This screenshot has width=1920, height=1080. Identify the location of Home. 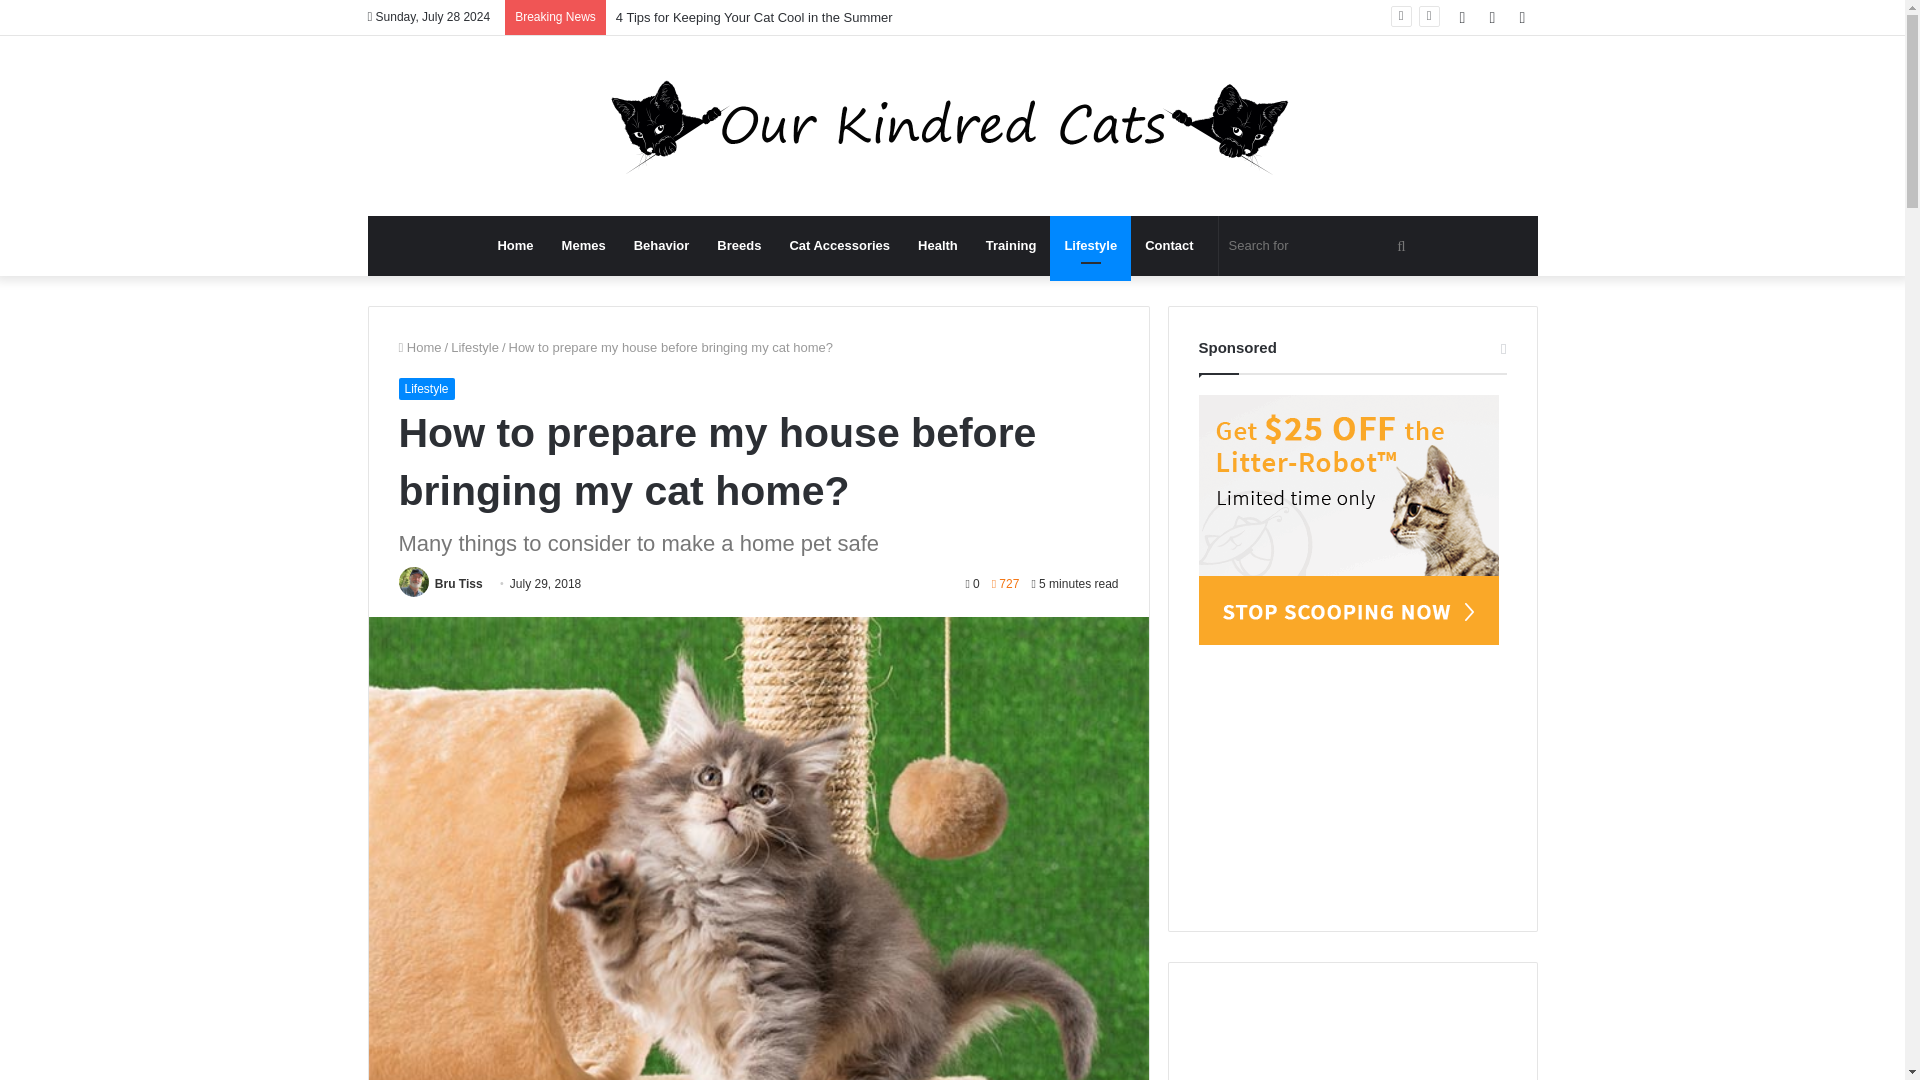
(419, 348).